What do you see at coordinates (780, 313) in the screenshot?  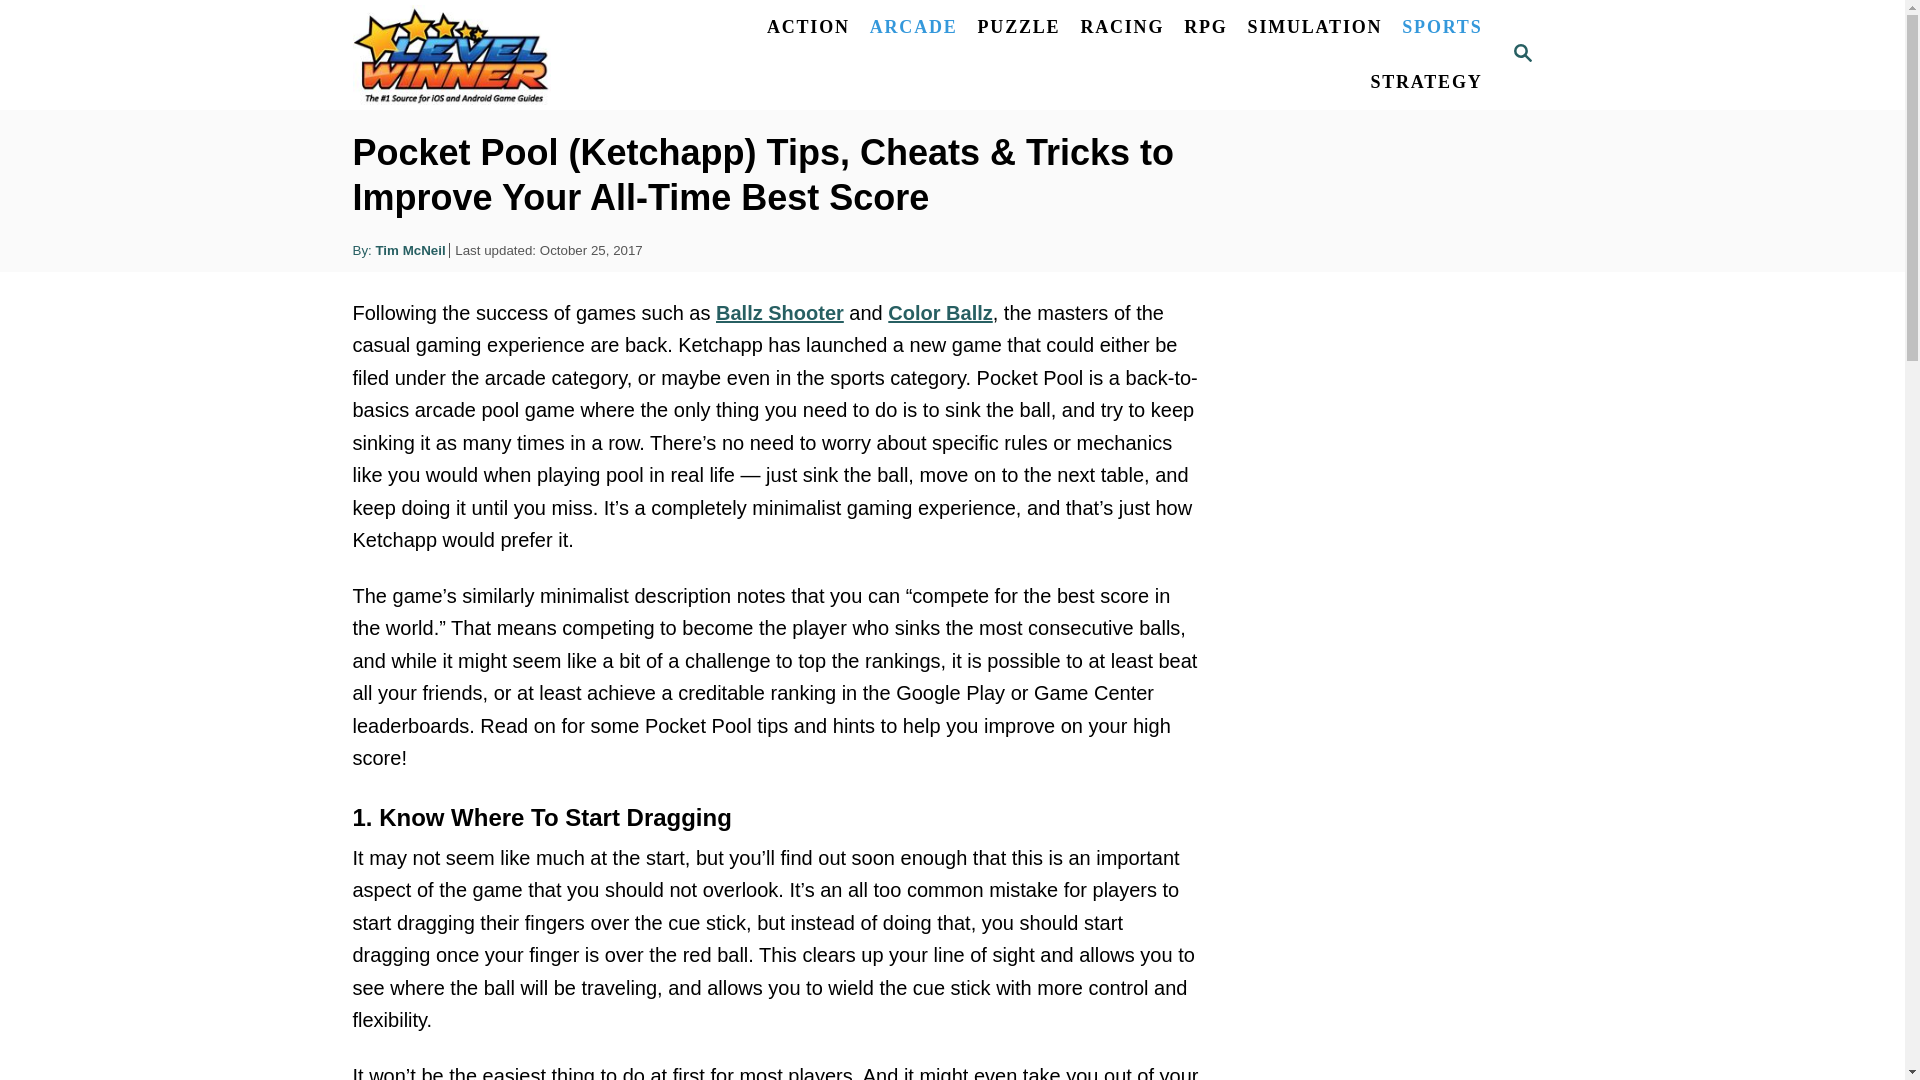 I see `Ballz Shooter` at bounding box center [780, 313].